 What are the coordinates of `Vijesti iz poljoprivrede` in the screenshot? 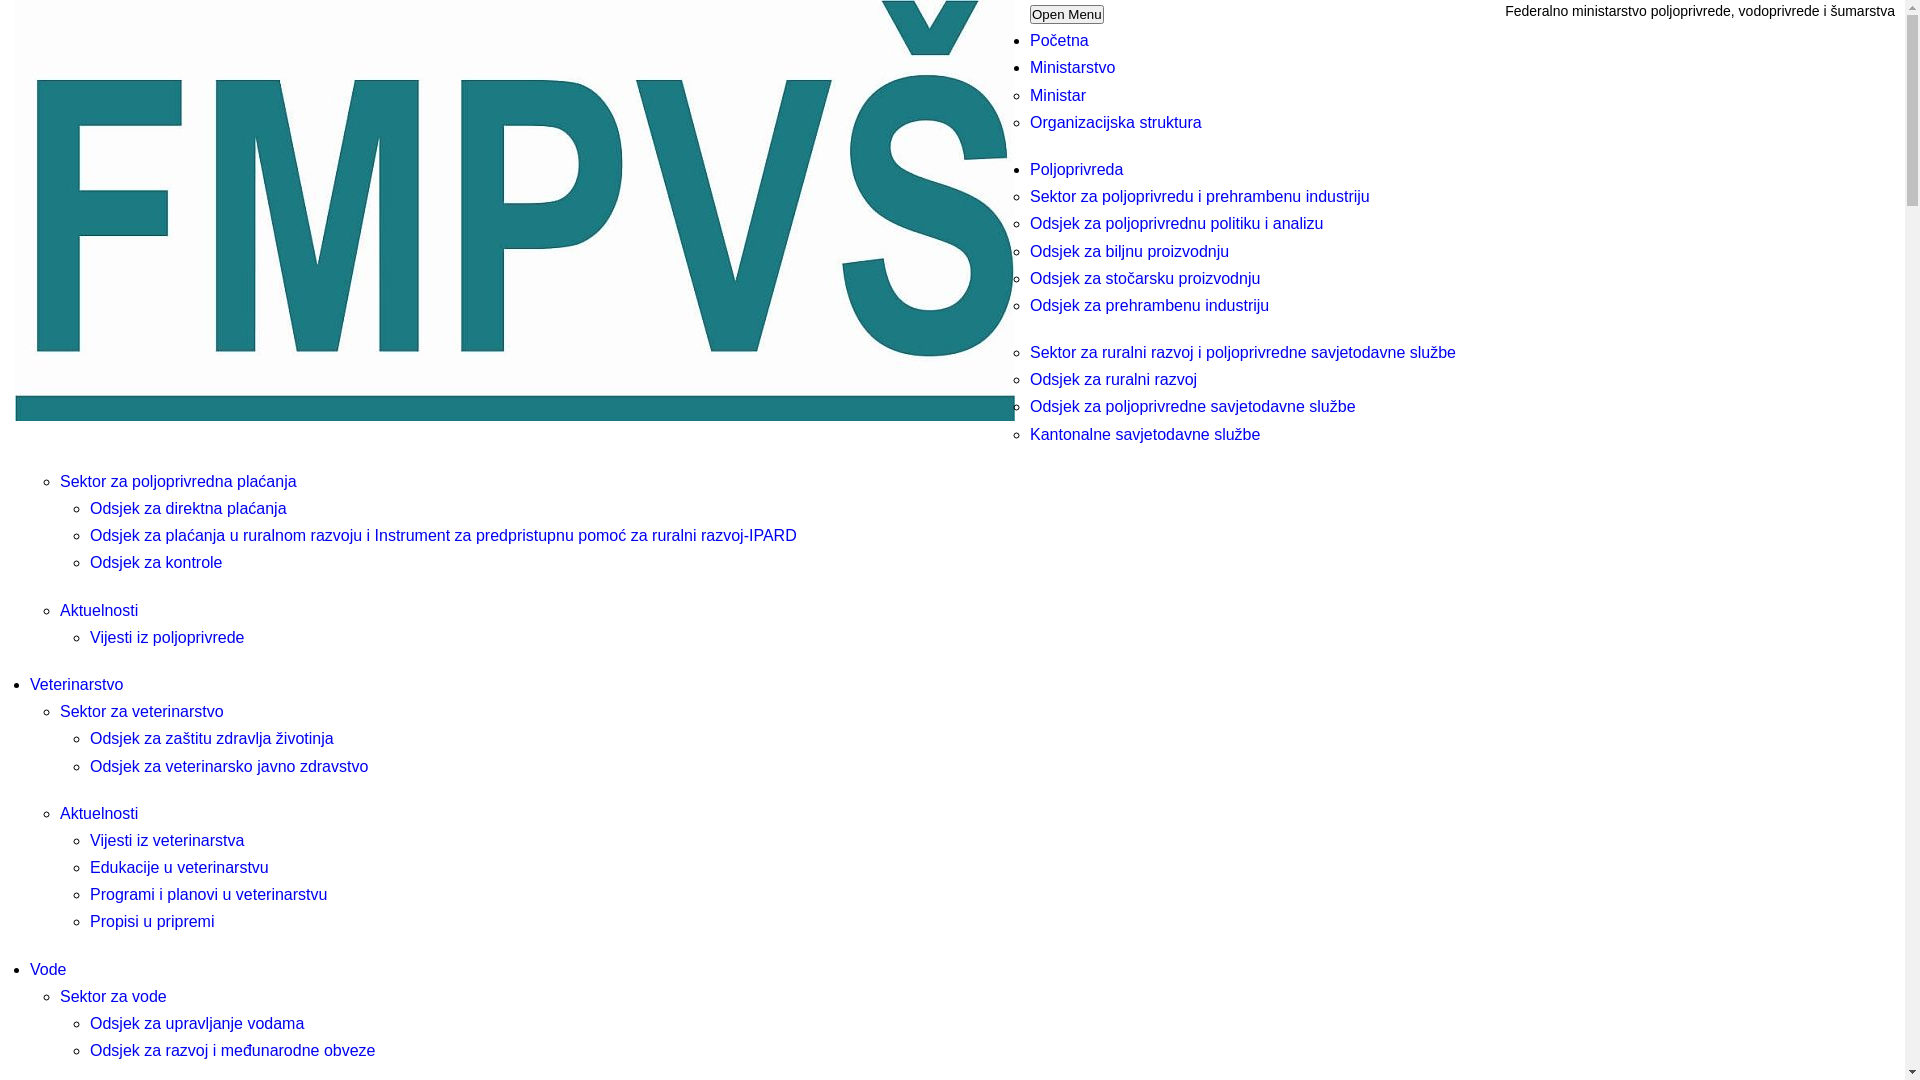 It's located at (167, 638).